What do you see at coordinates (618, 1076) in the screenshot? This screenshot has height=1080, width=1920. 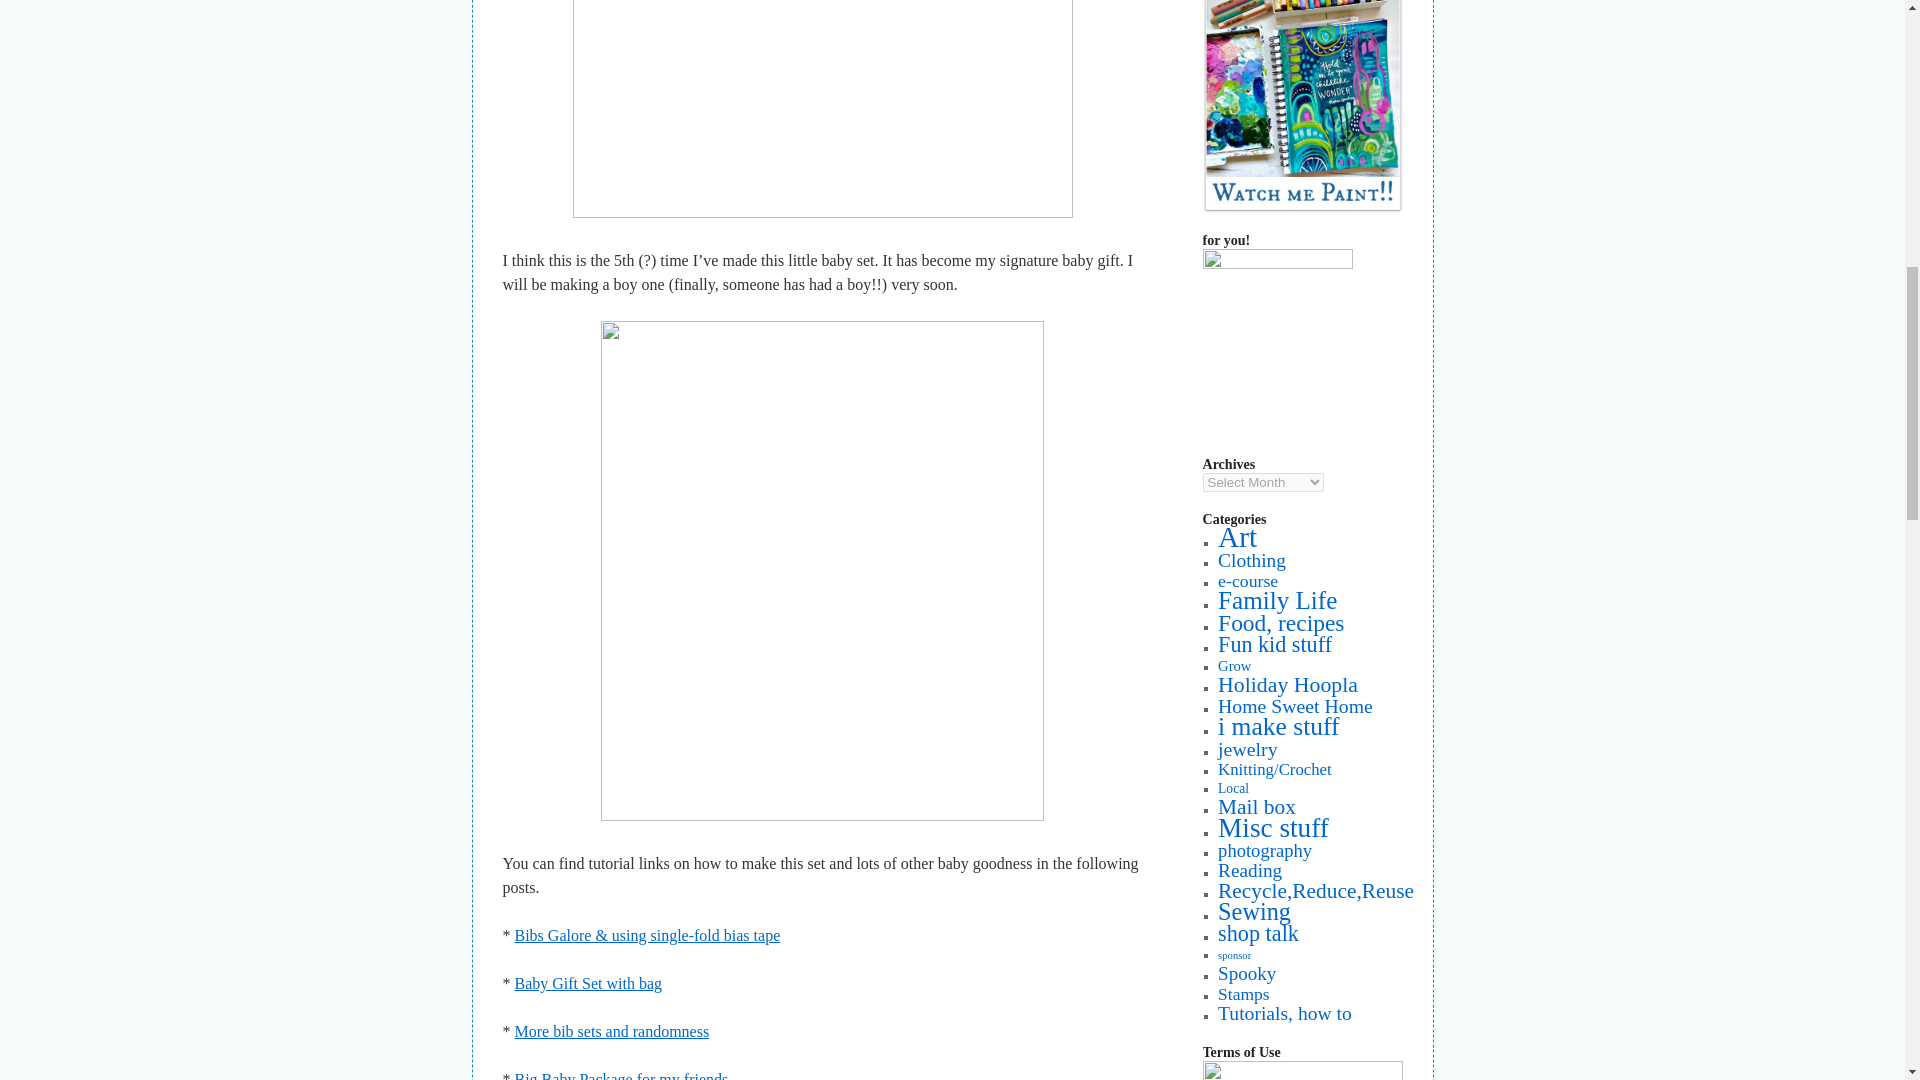 I see `Big Baby Package for my friends` at bounding box center [618, 1076].